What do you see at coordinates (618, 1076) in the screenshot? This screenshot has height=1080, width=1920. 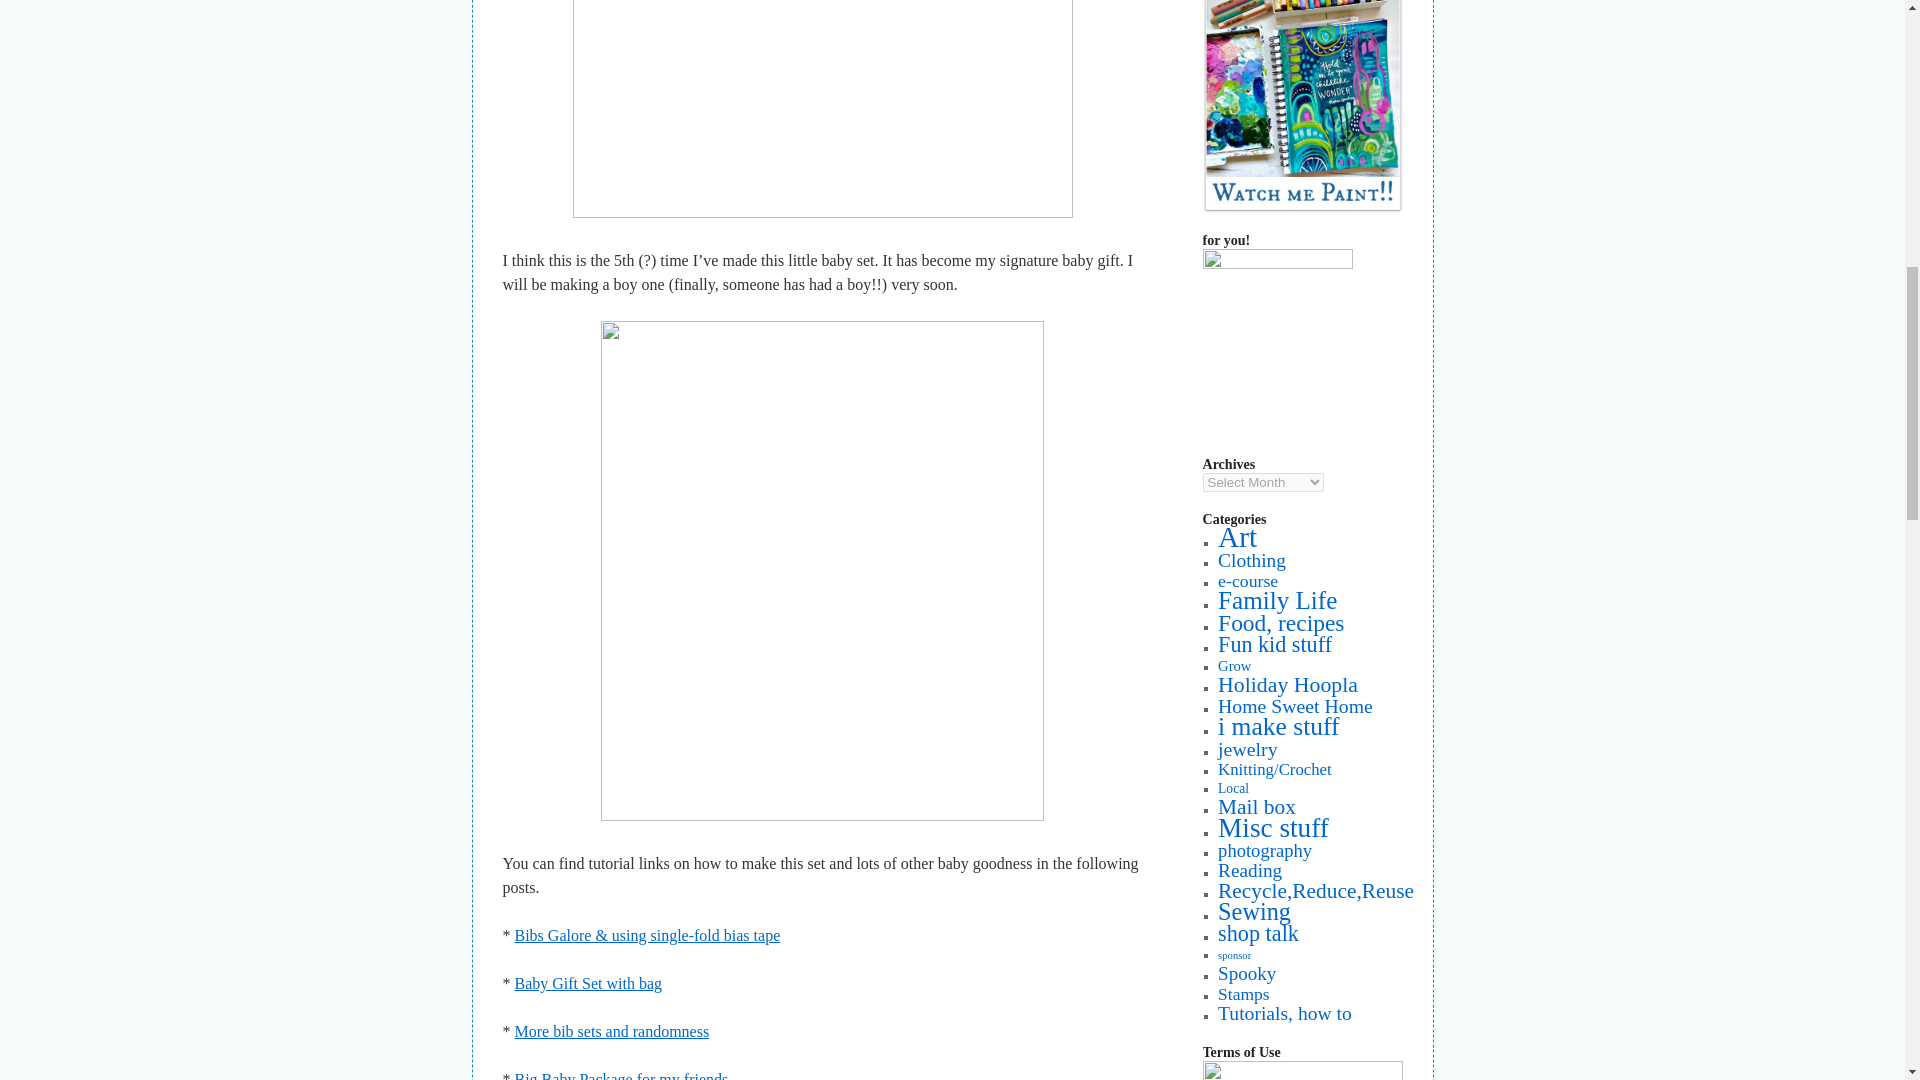 I see `Big Baby Package for my friends` at bounding box center [618, 1076].